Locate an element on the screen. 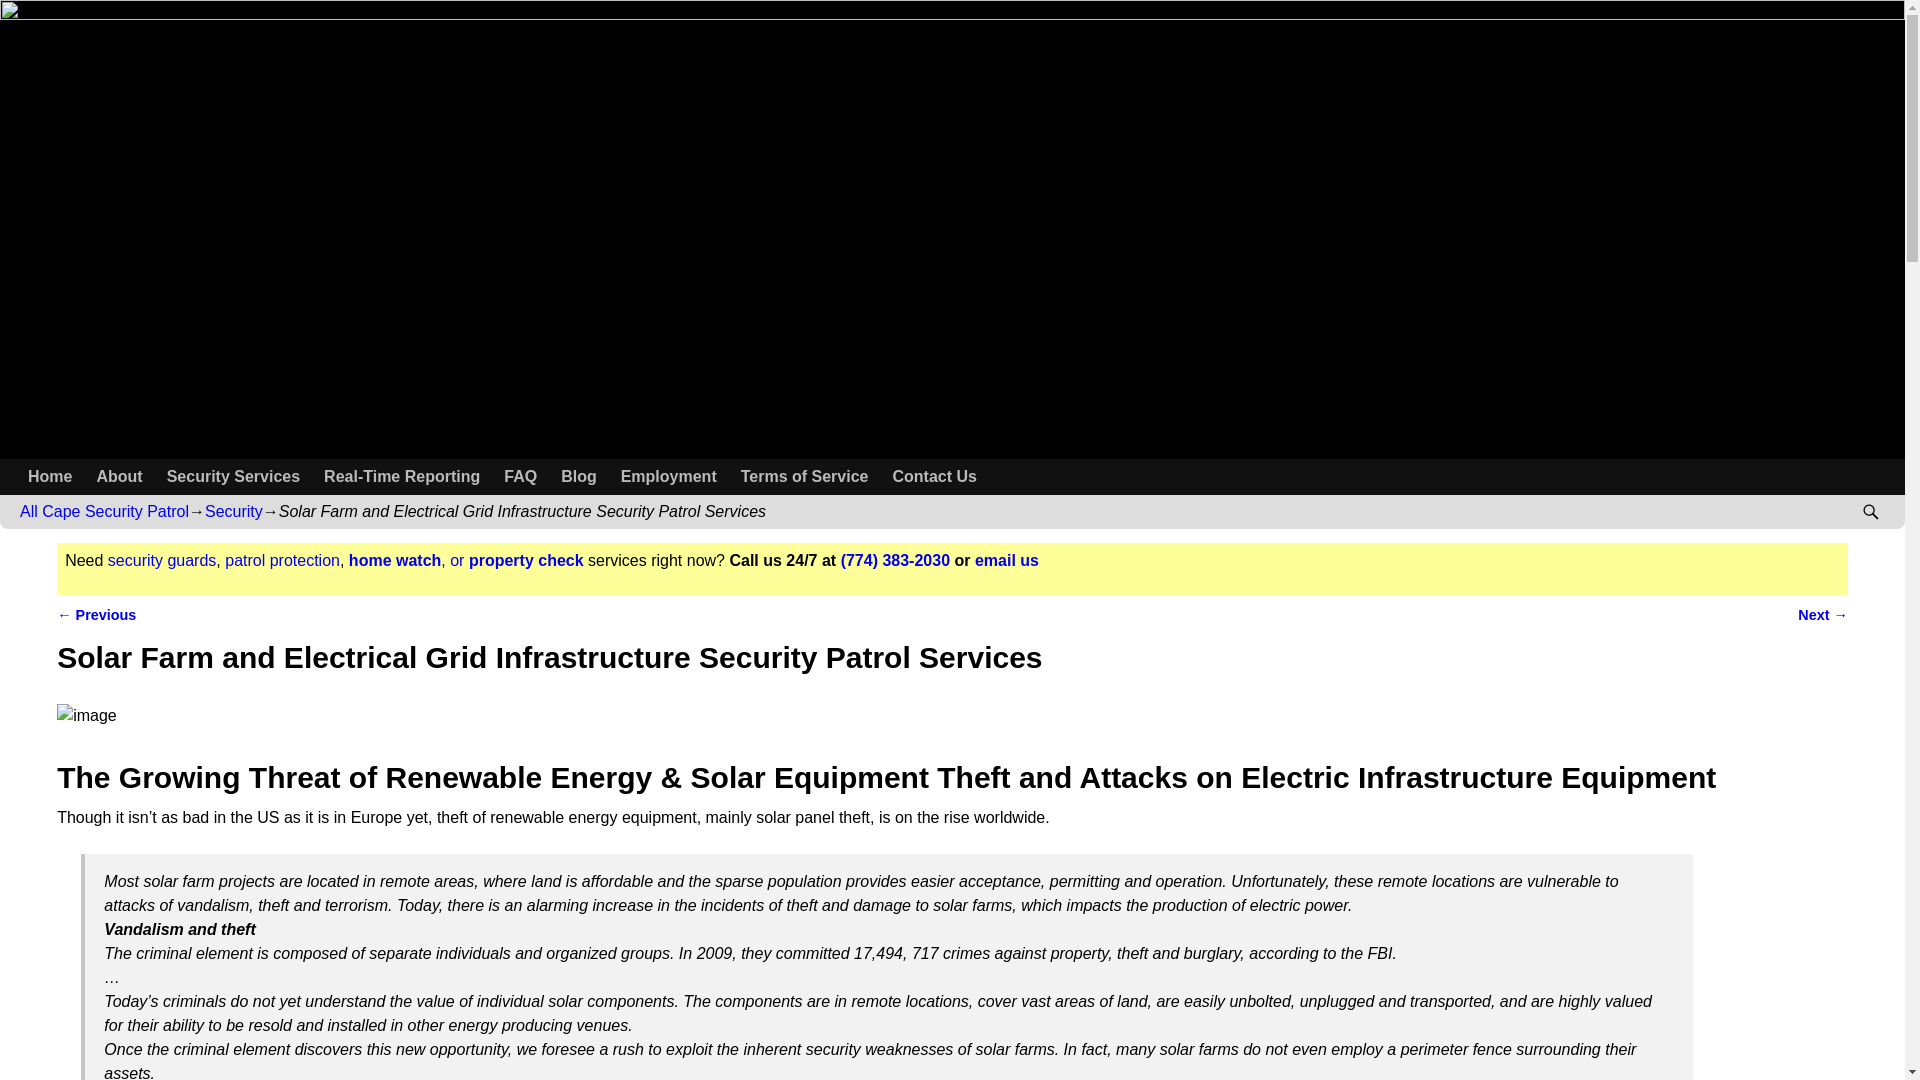 This screenshot has width=1920, height=1080. Contact Us is located at coordinates (934, 476).